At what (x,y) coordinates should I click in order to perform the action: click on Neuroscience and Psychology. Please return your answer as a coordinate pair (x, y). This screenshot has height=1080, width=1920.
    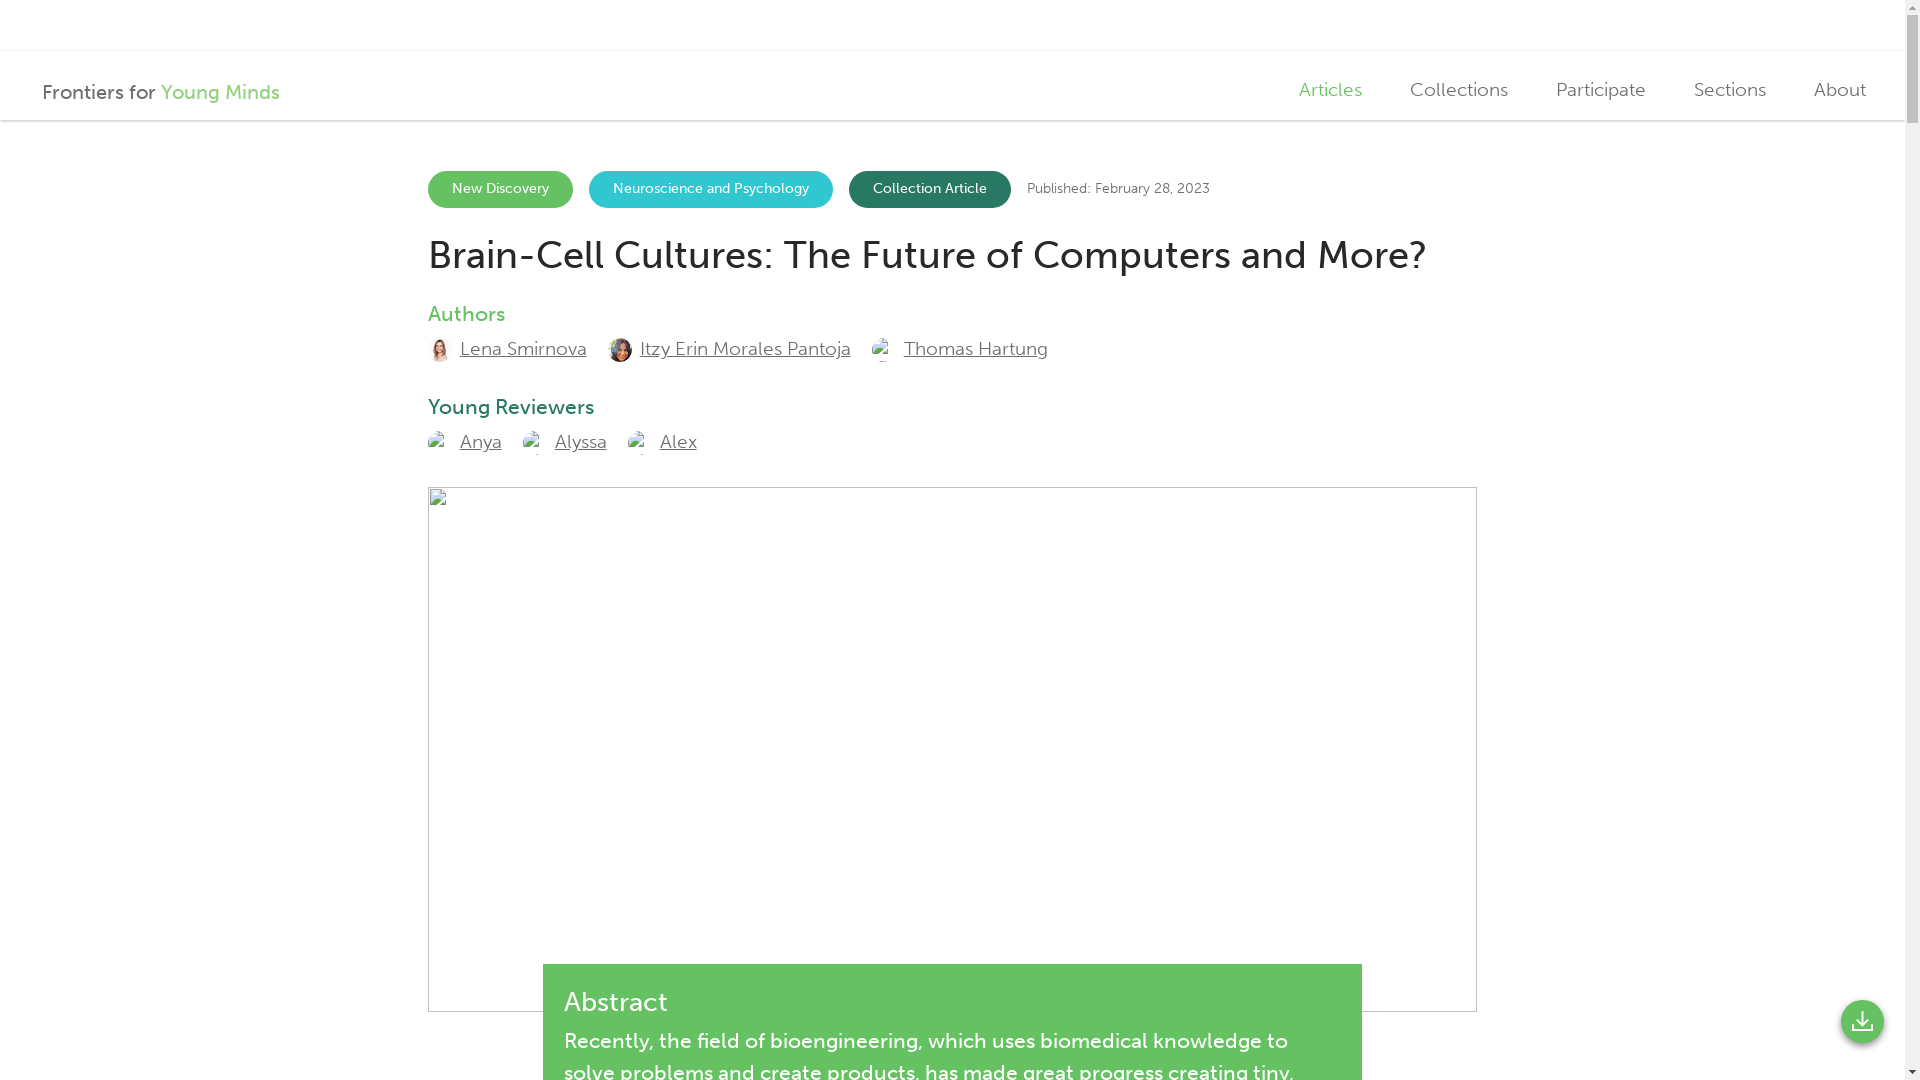
    Looking at the image, I should click on (1600, 90).